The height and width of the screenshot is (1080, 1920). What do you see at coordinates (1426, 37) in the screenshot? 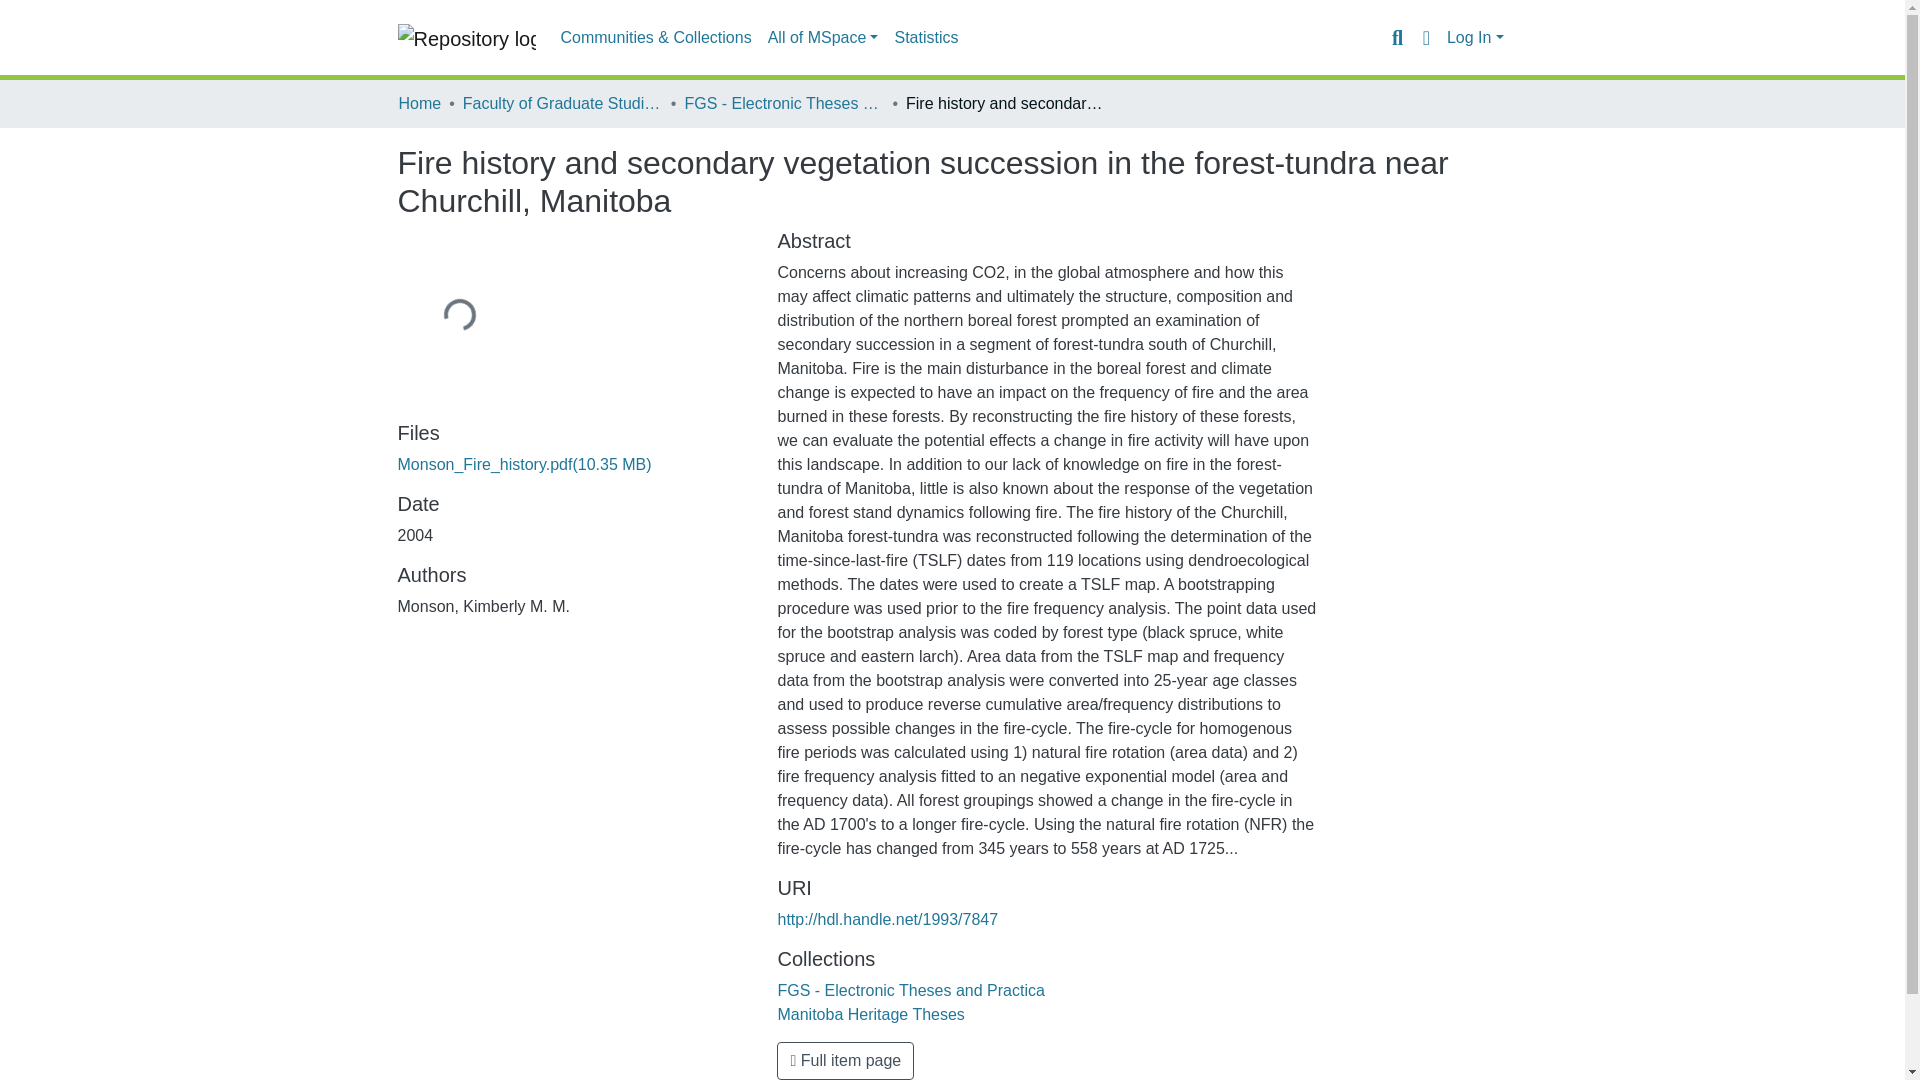
I see `Language switch` at bounding box center [1426, 37].